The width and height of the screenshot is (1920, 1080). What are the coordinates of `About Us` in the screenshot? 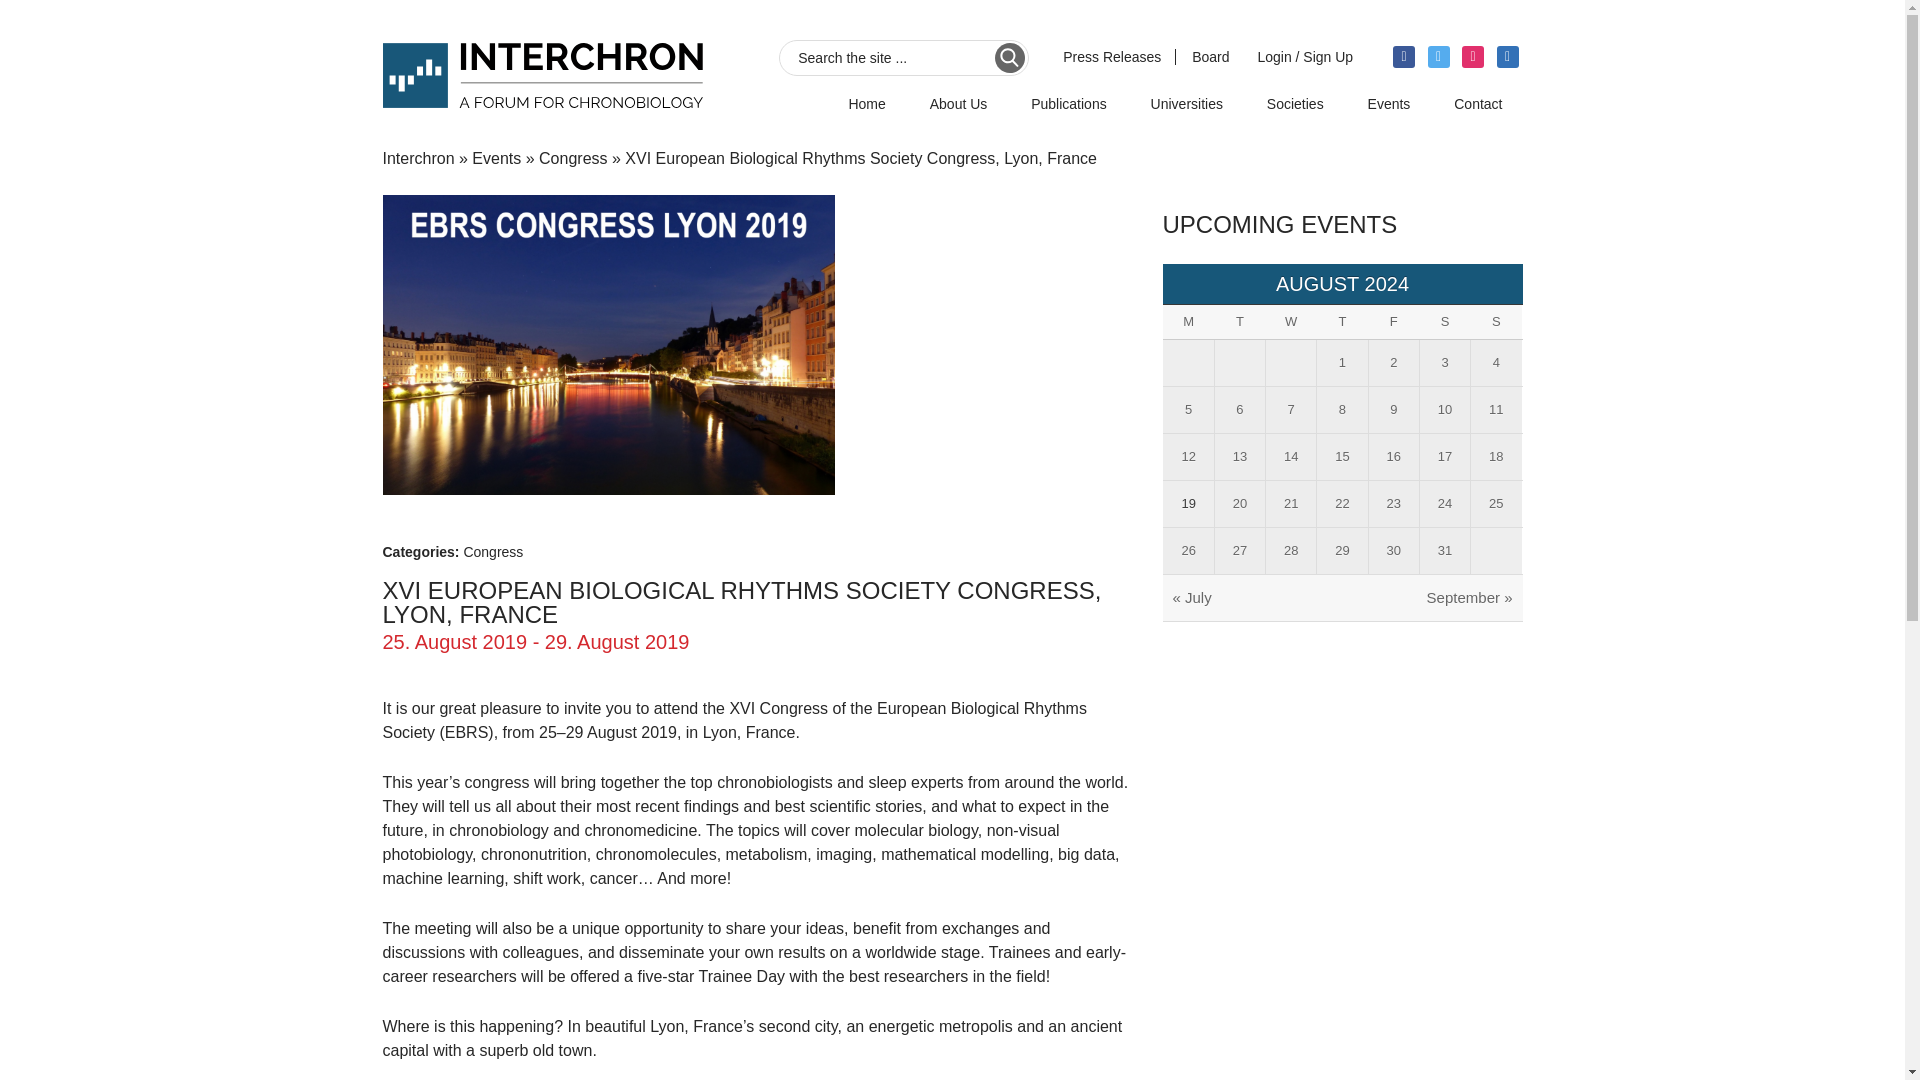 It's located at (959, 111).